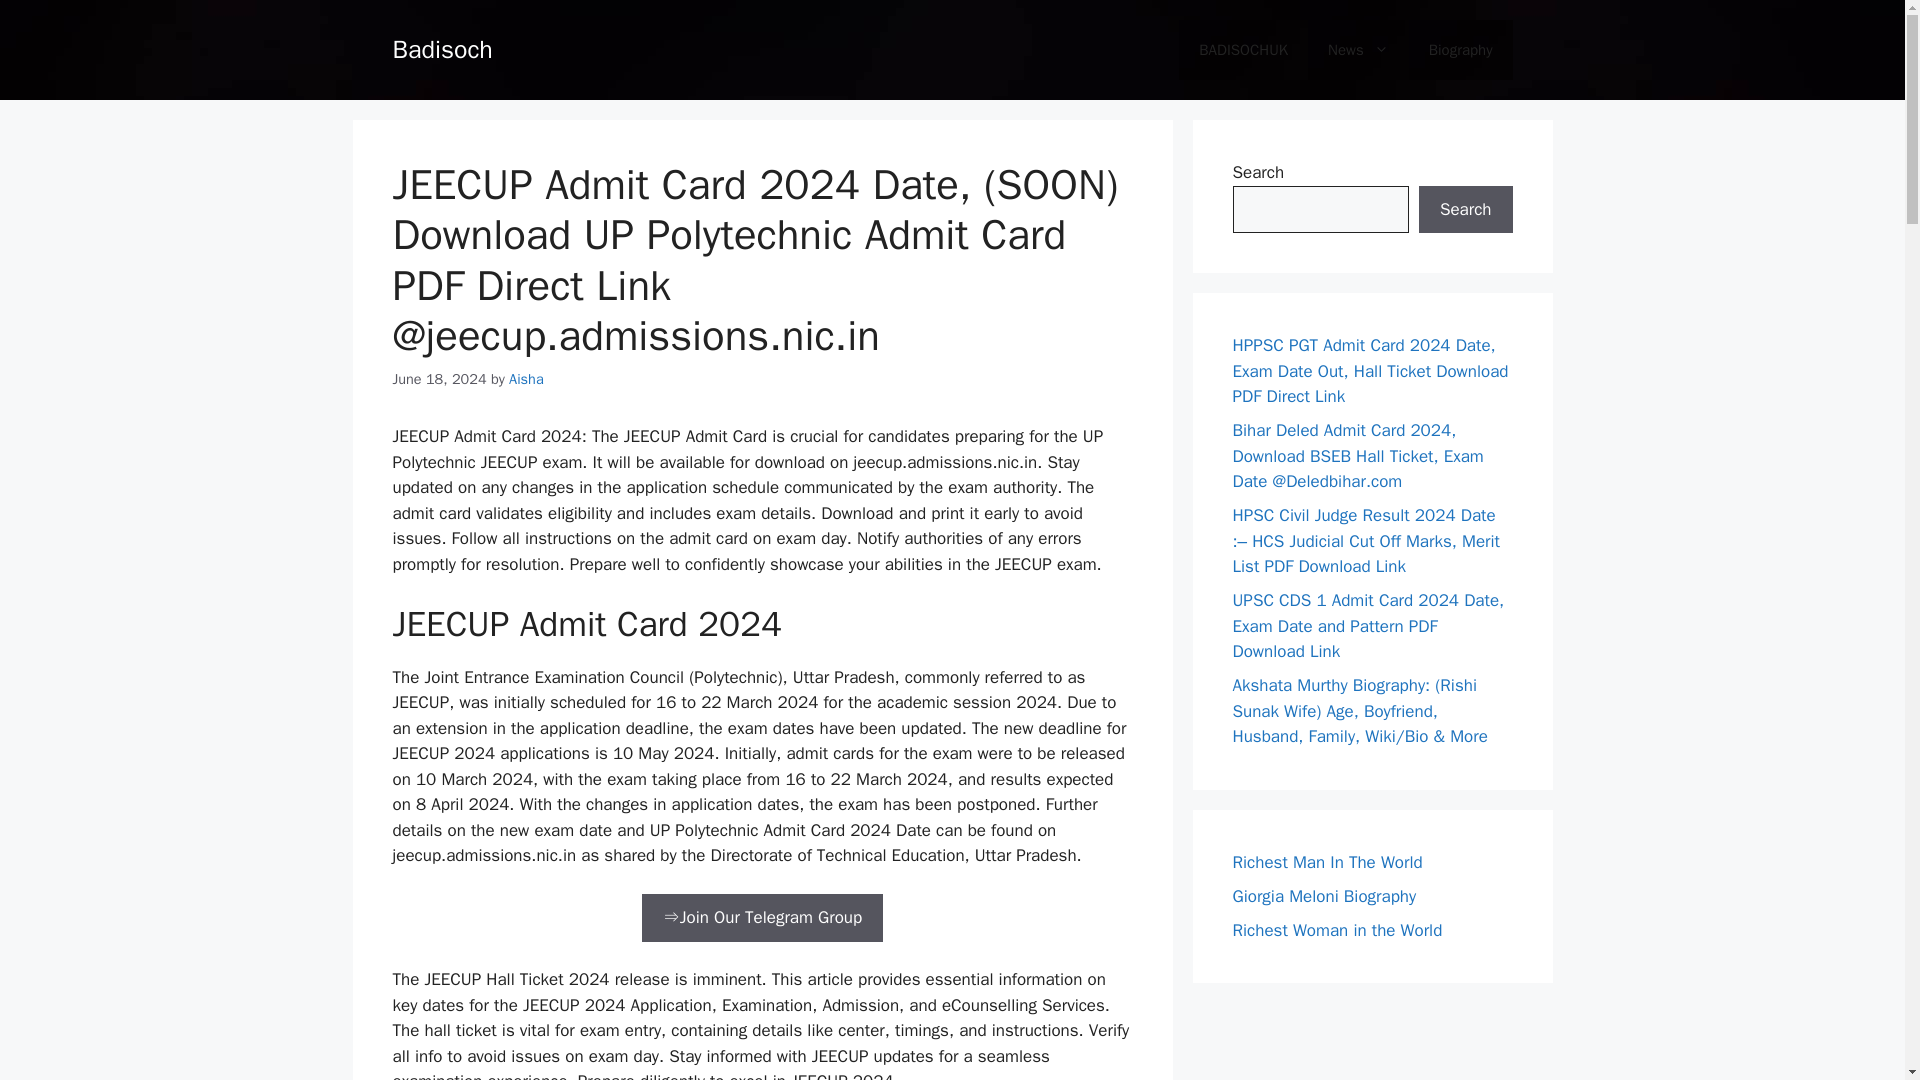 This screenshot has width=1920, height=1080. Describe the element at coordinates (1336, 930) in the screenshot. I see `Richest Woman in the World` at that location.